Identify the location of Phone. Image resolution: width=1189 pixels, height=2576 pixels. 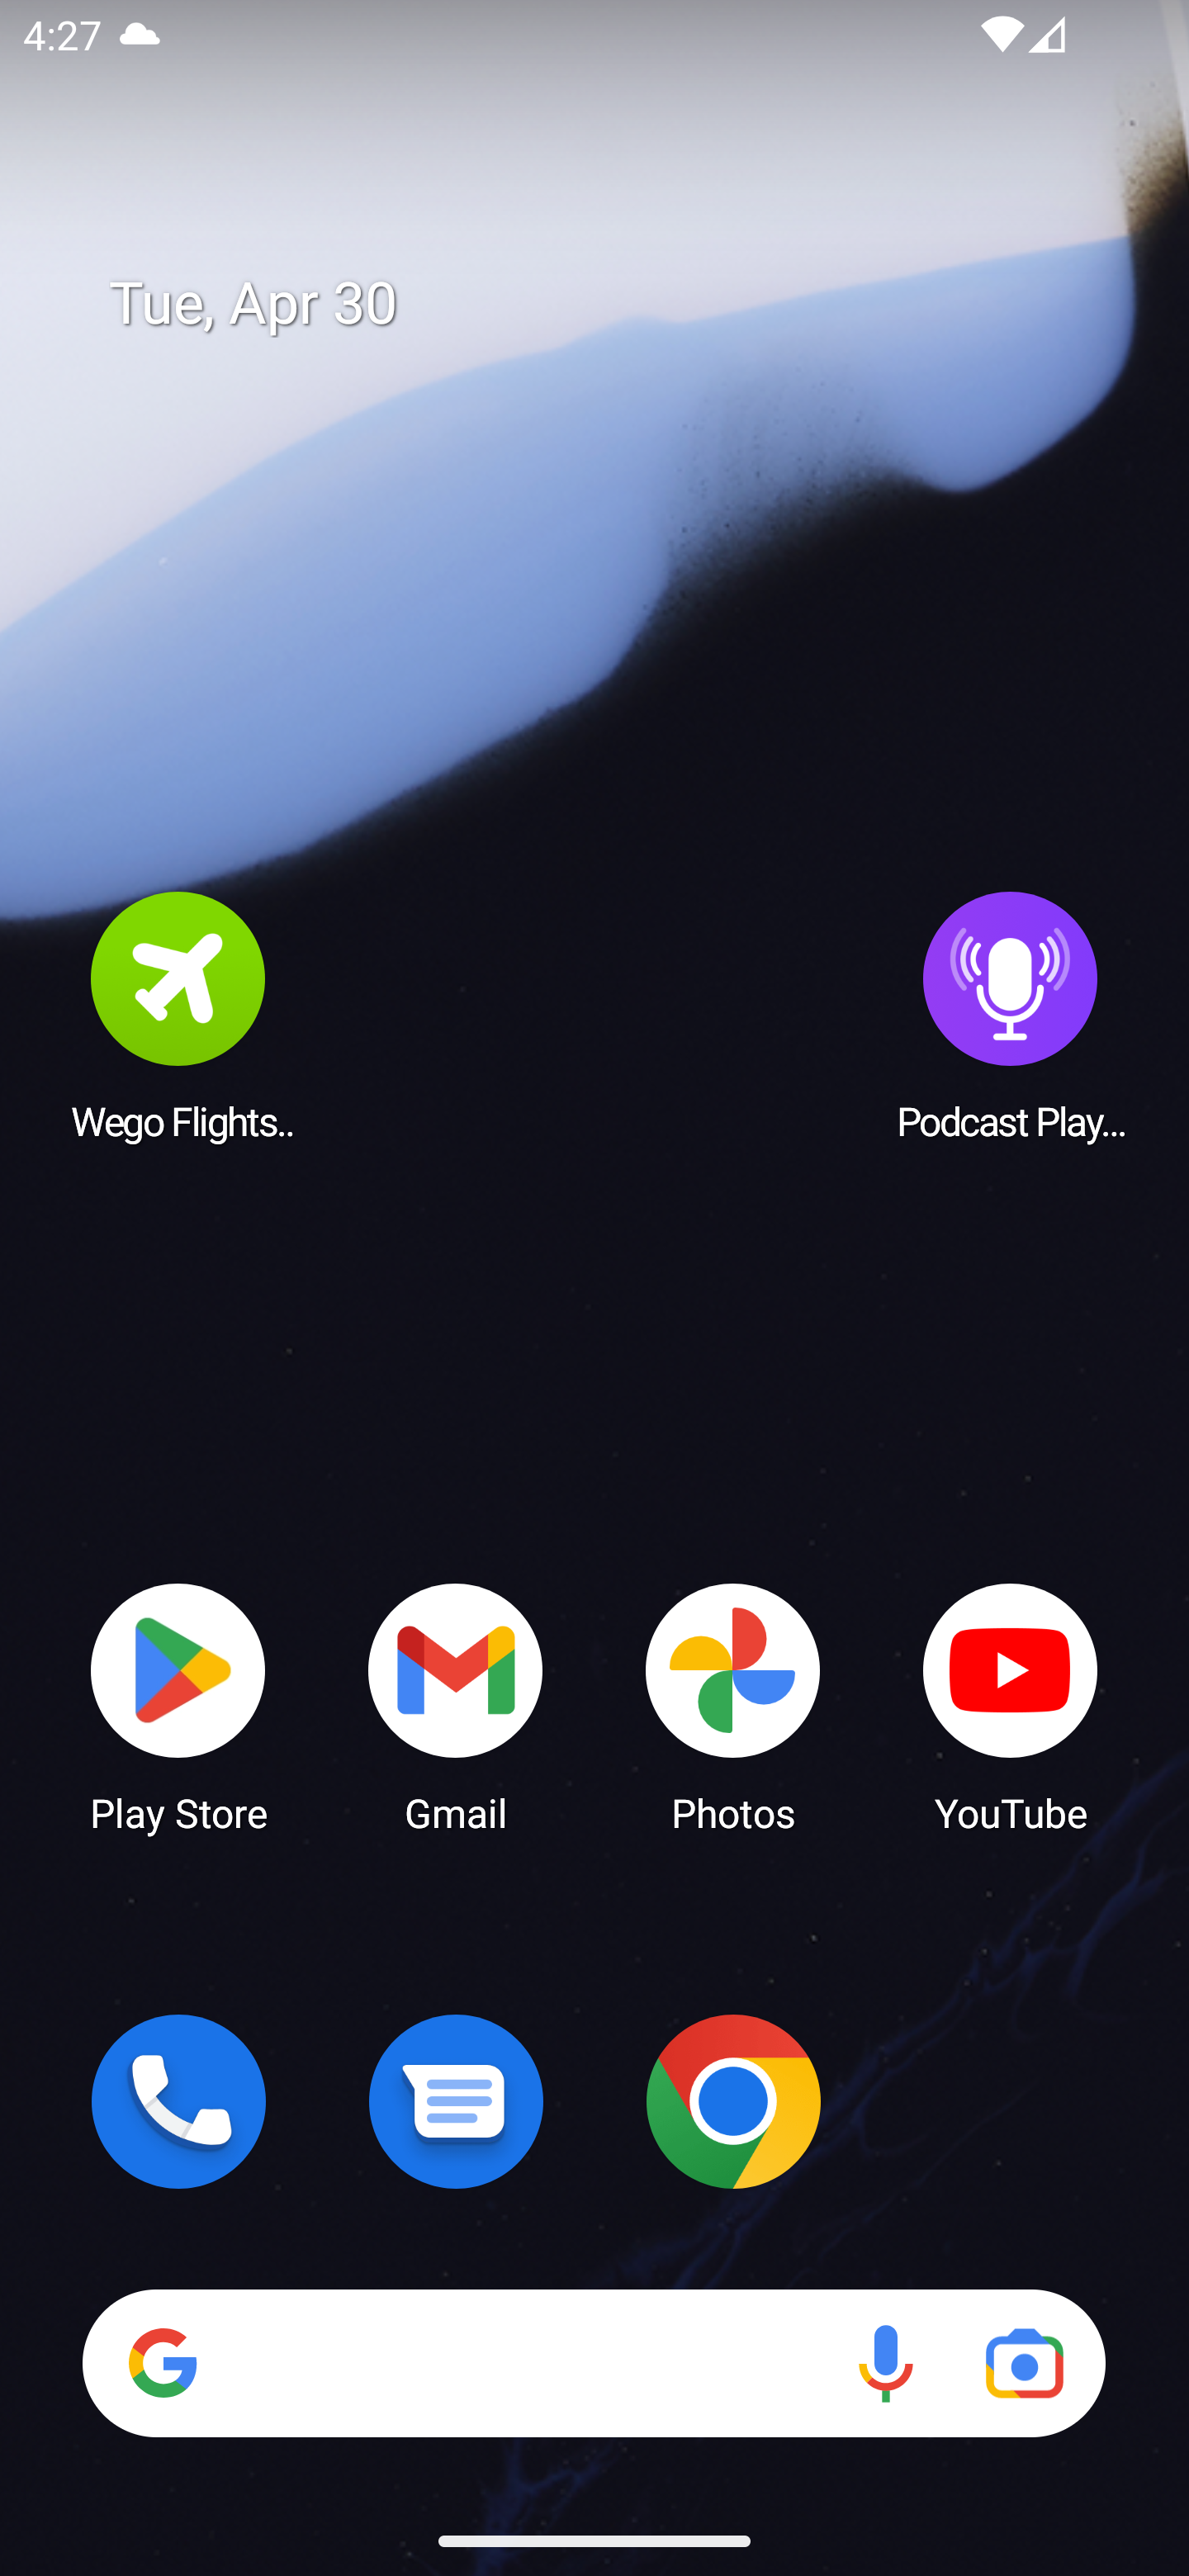
(178, 2101).